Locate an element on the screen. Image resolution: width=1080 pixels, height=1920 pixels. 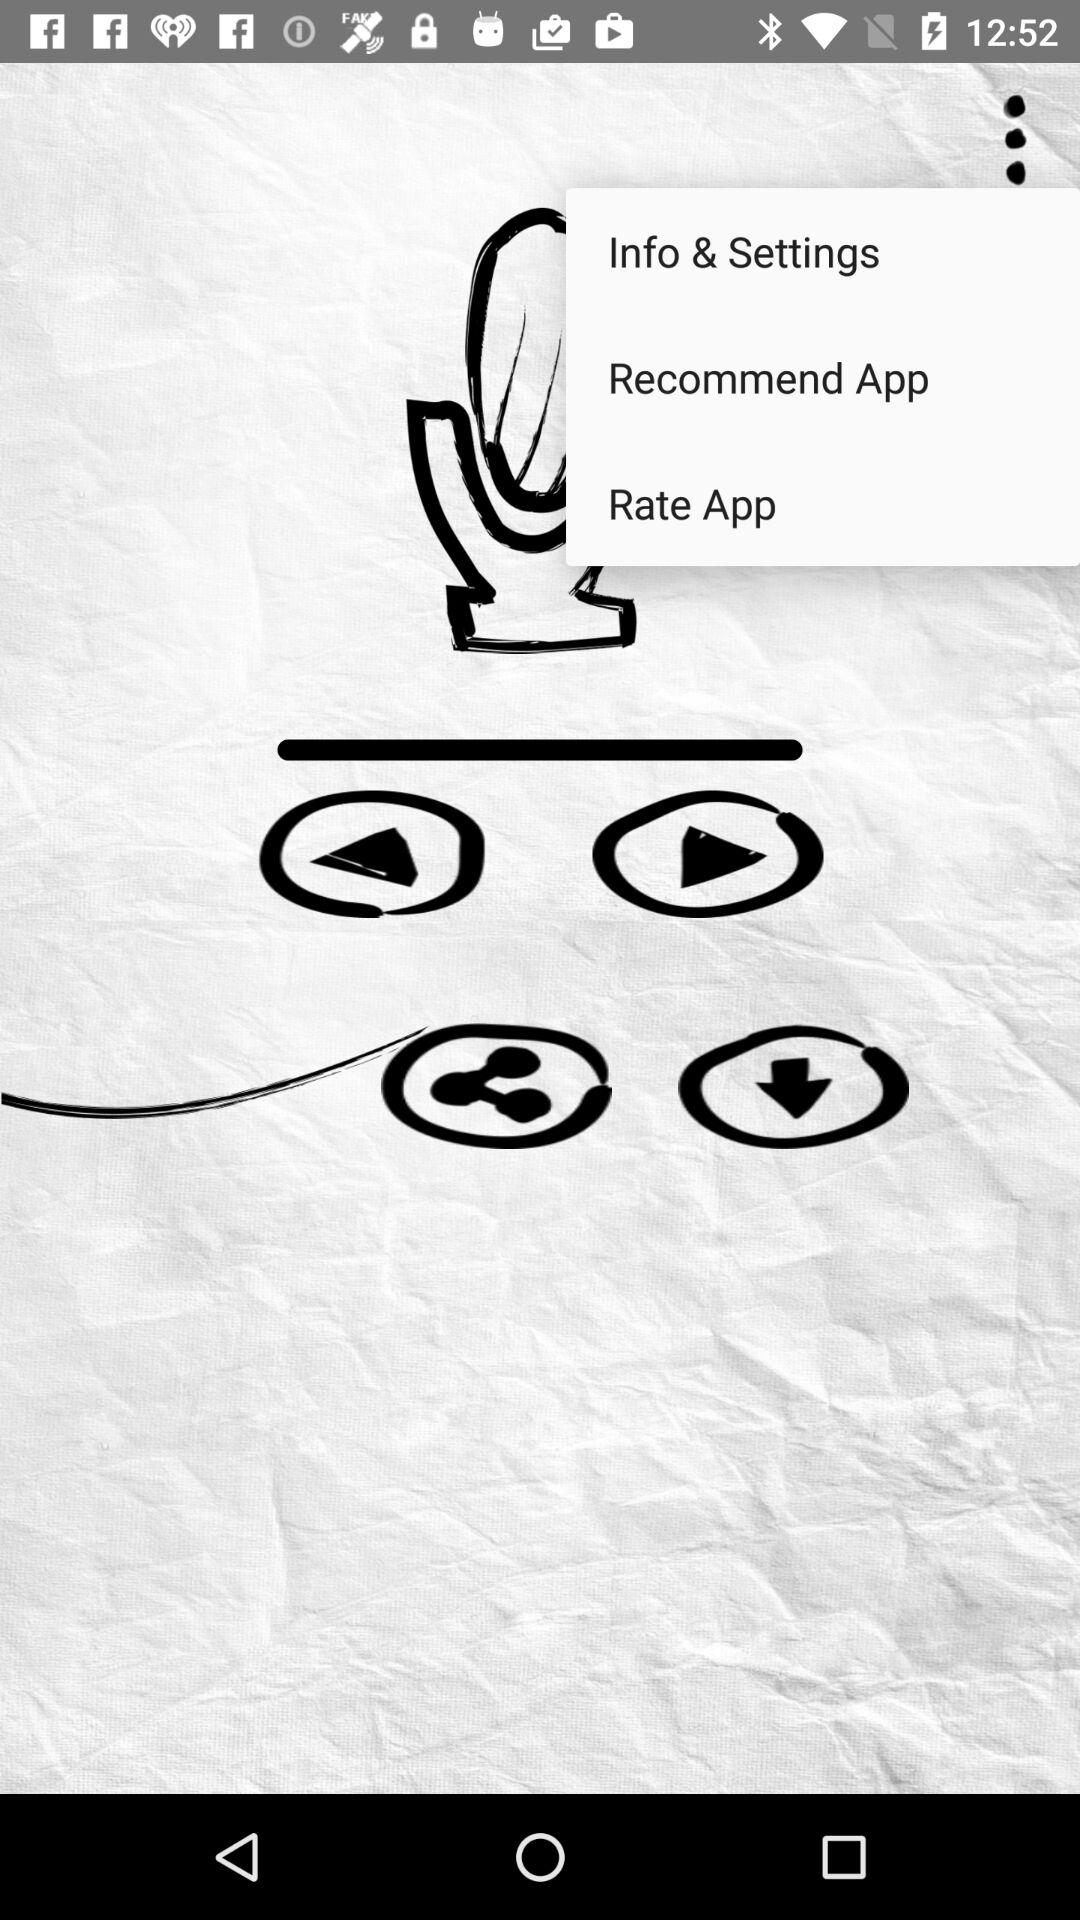
talk forward is located at coordinates (708, 854).